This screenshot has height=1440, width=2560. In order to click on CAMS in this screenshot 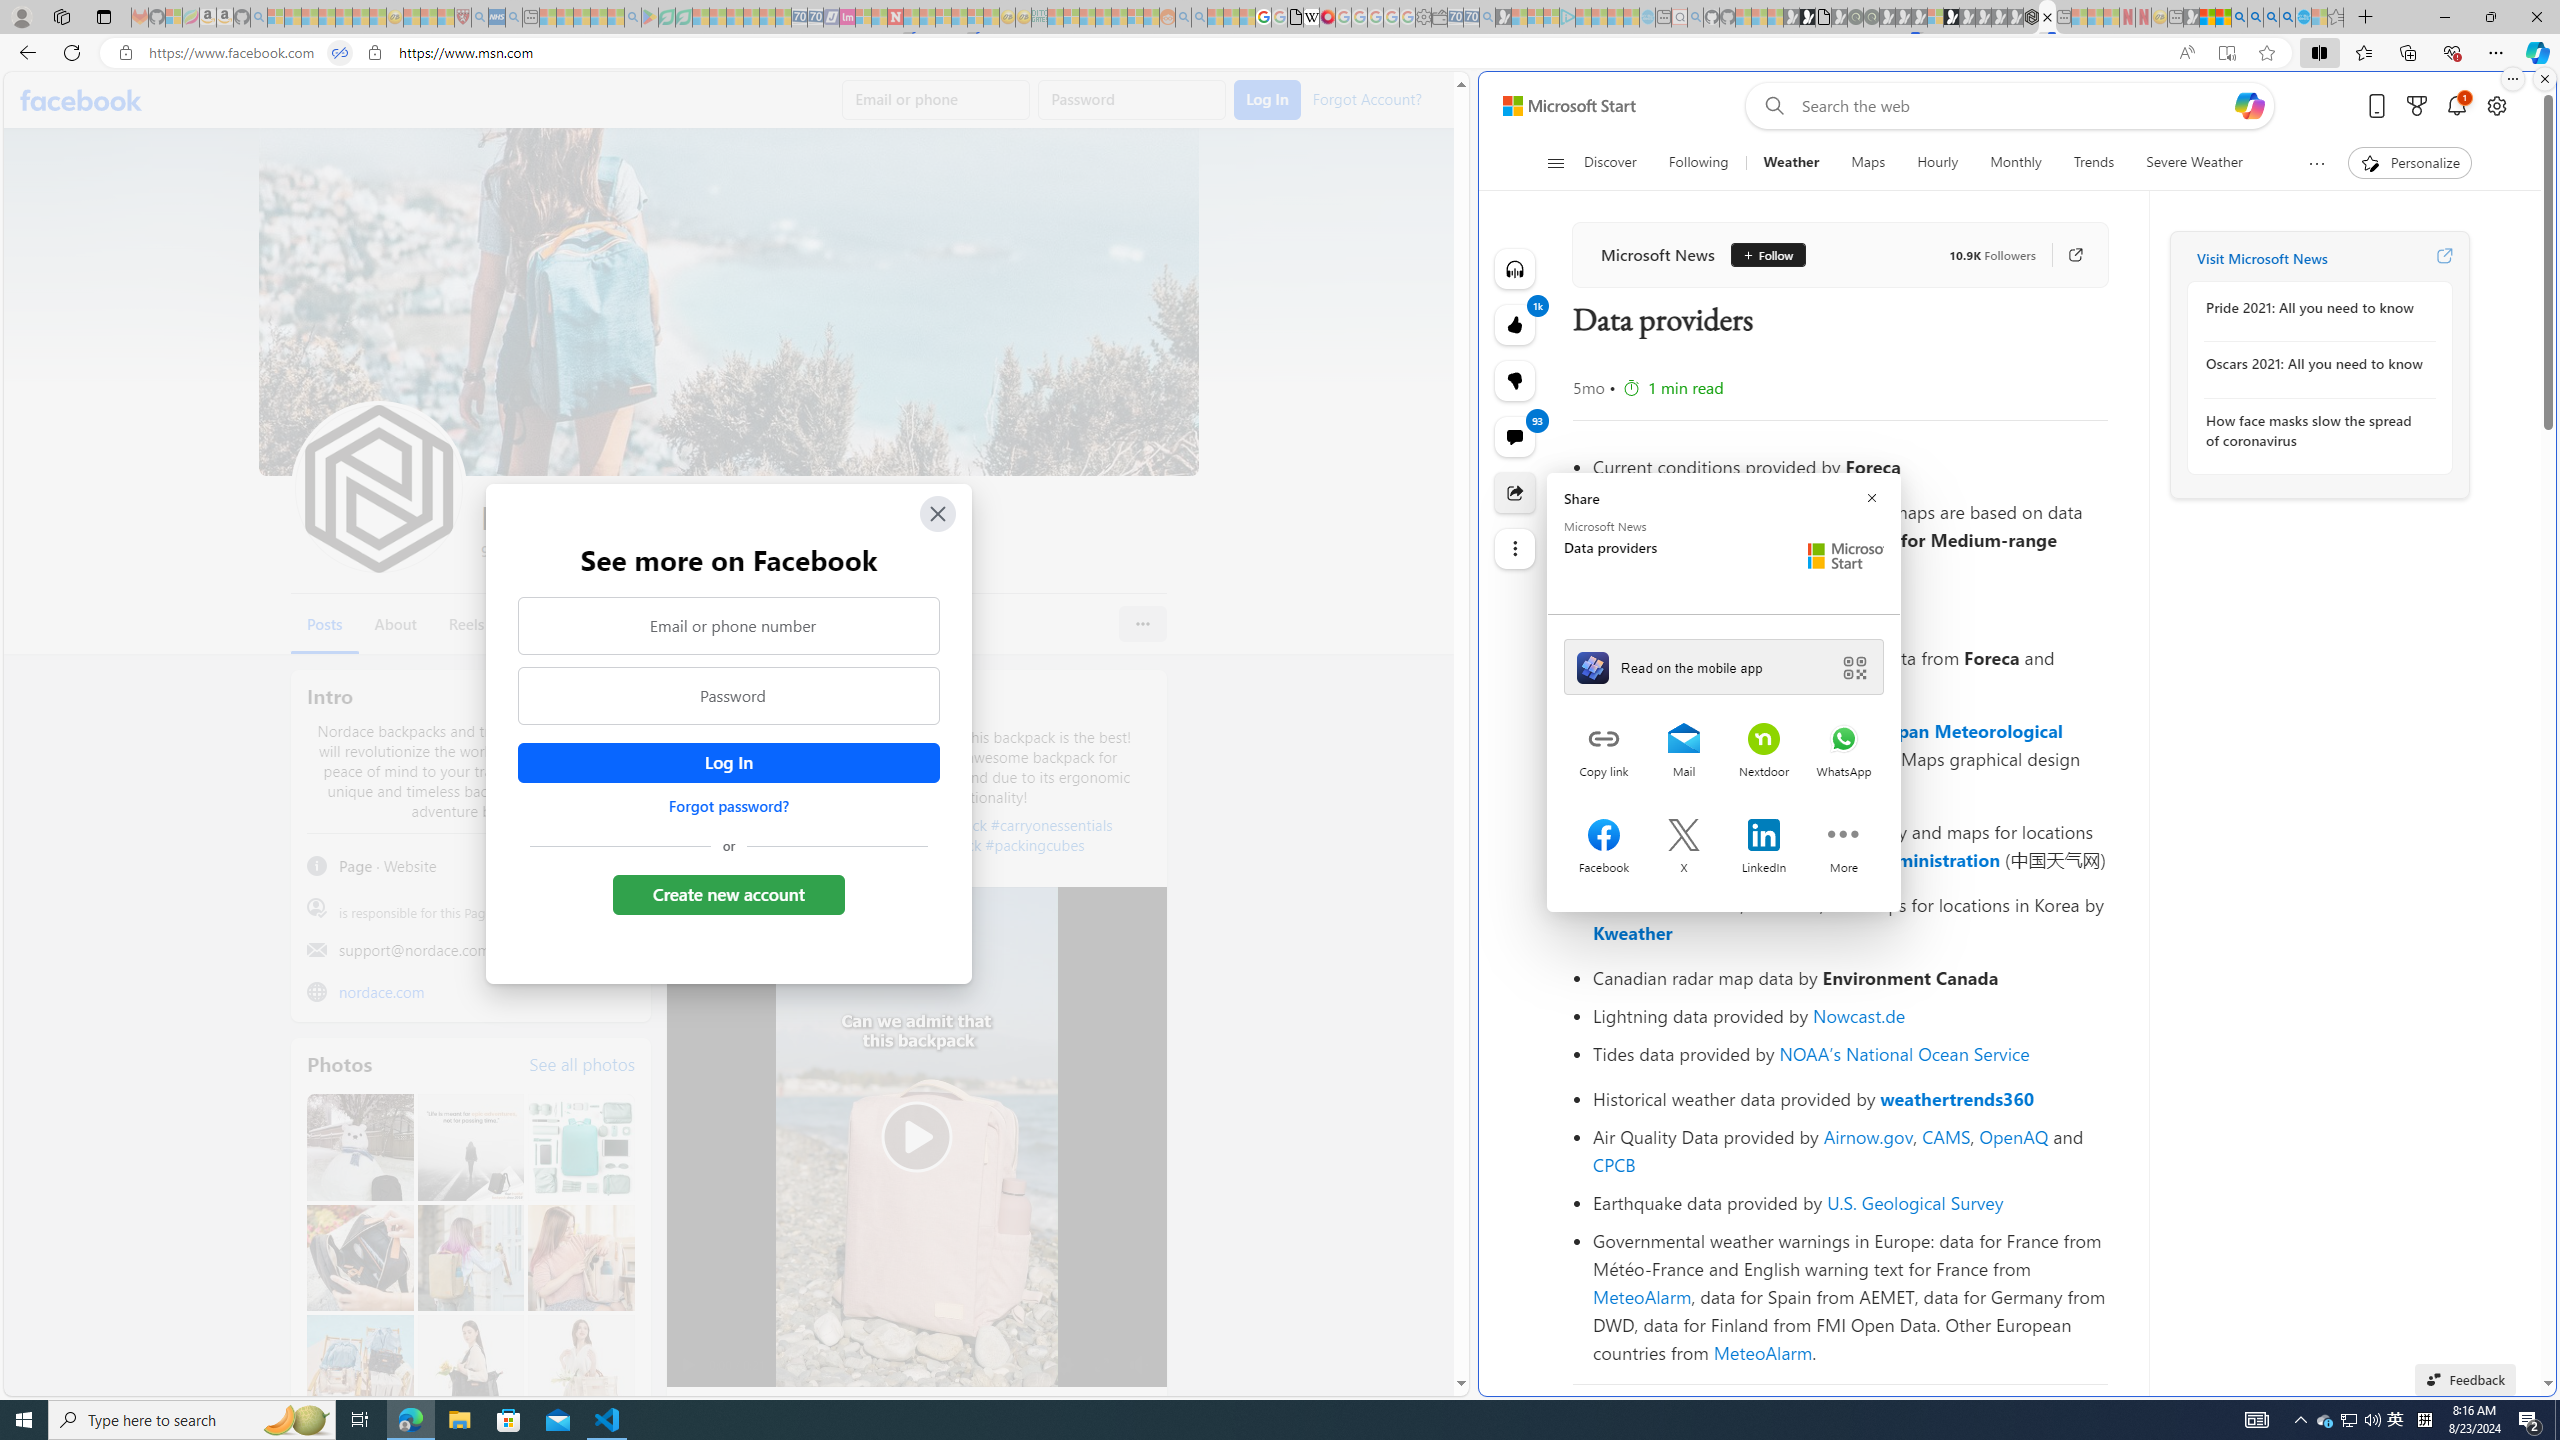, I will do `click(1946, 1136)`.